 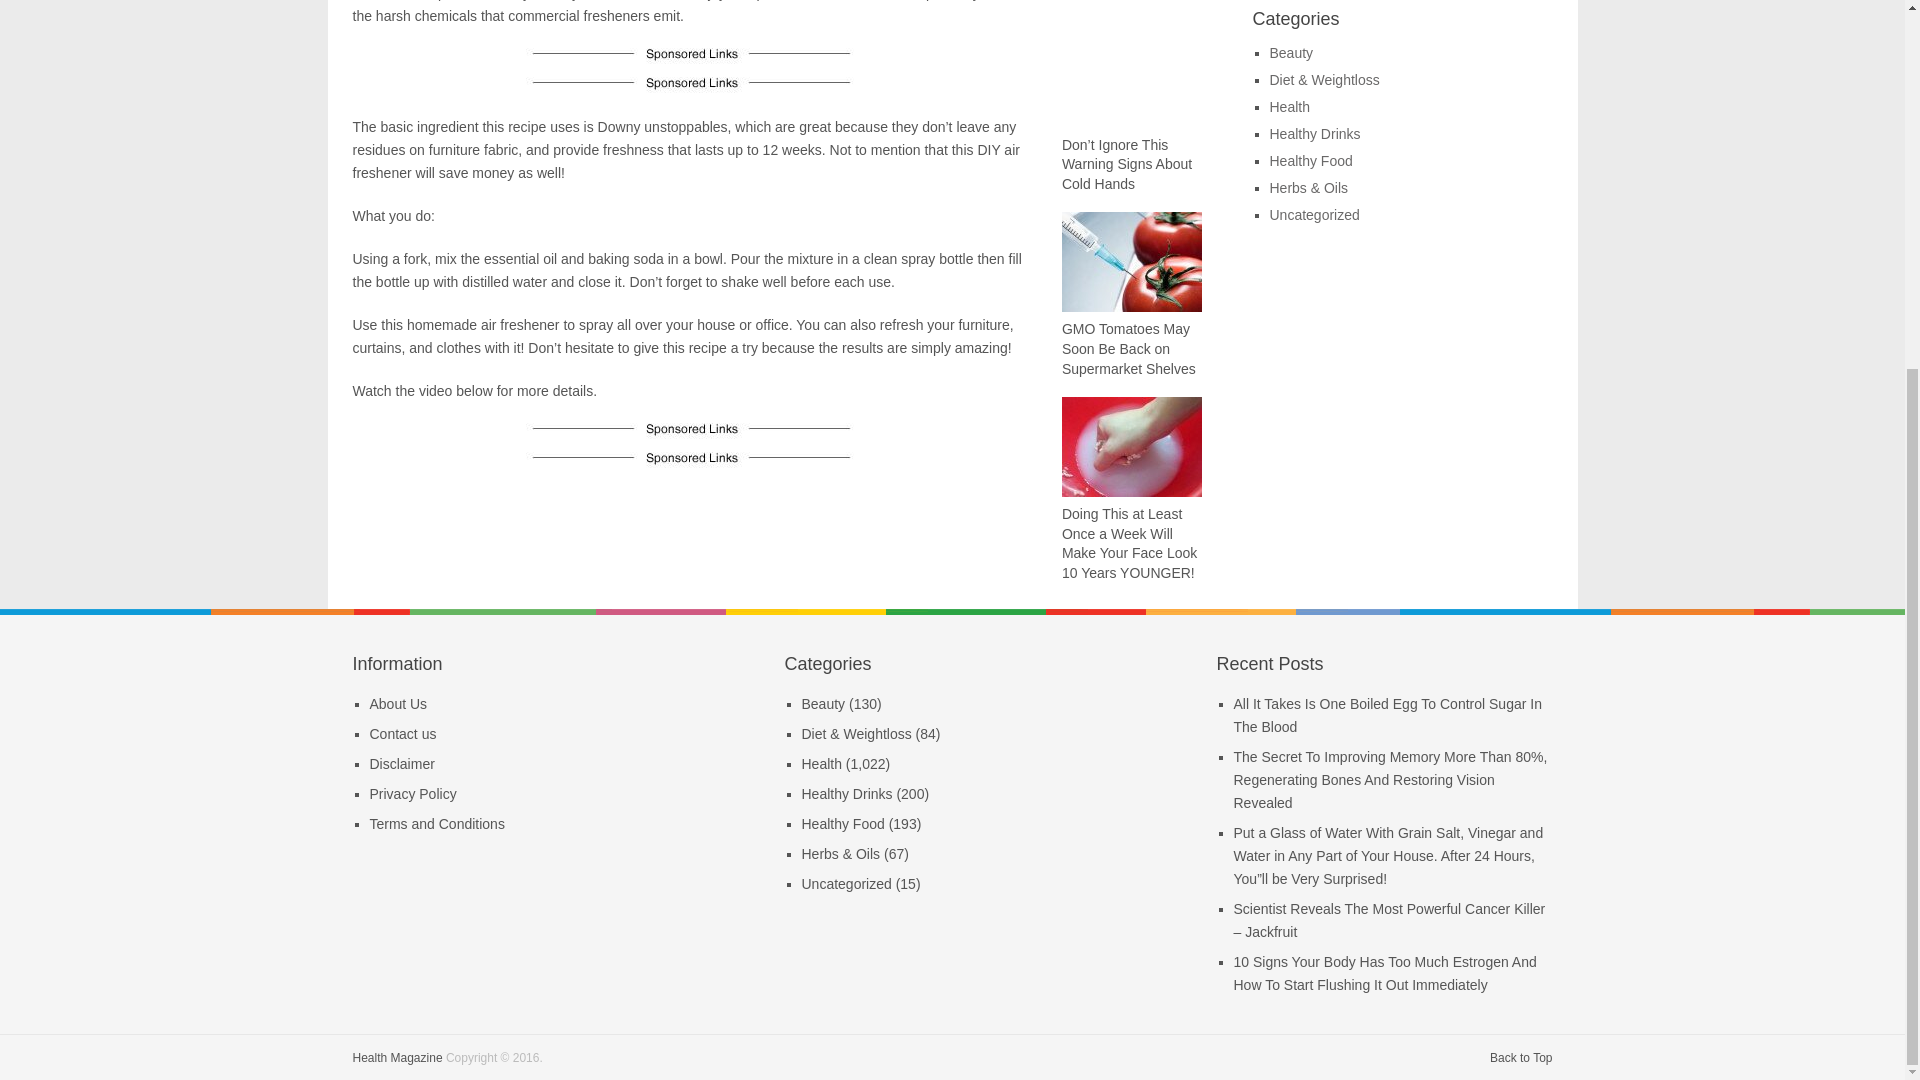 What do you see at coordinates (844, 824) in the screenshot?
I see `Healthy Food` at bounding box center [844, 824].